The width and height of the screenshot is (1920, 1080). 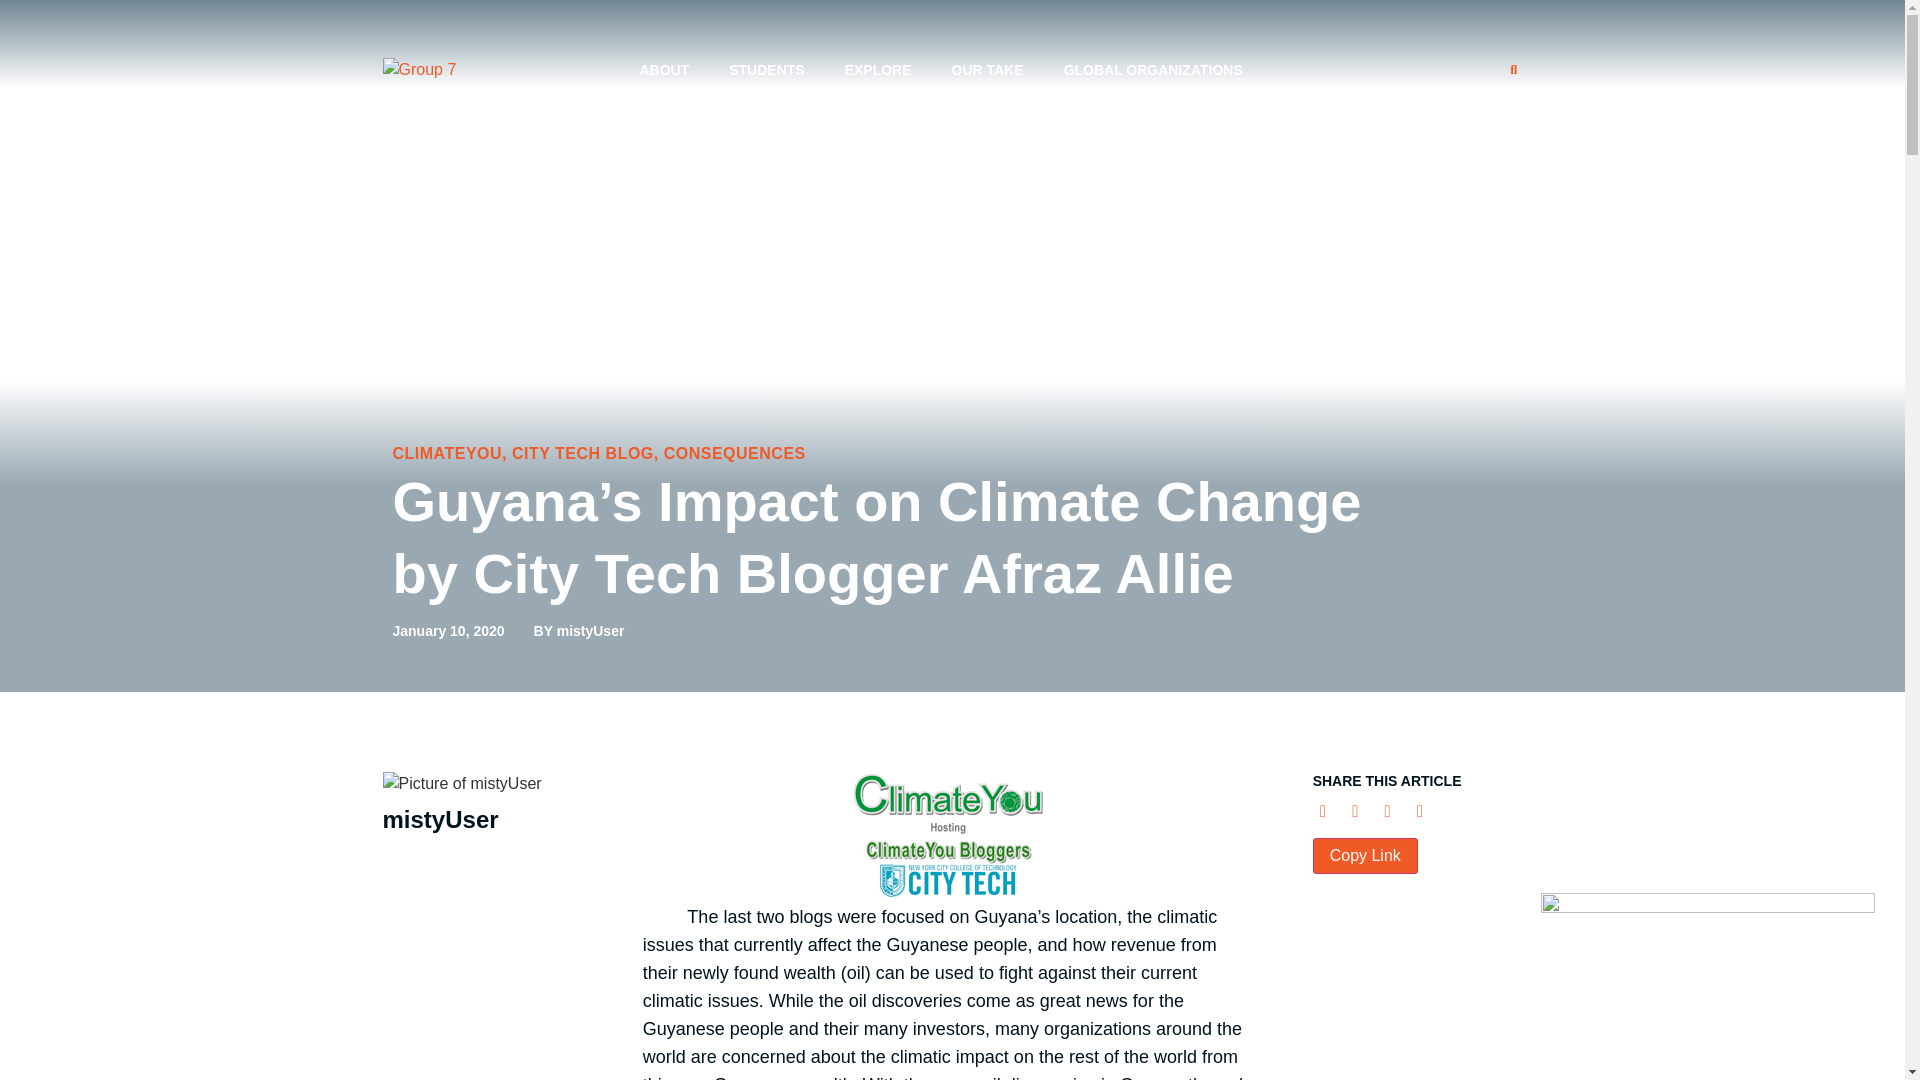 What do you see at coordinates (663, 70) in the screenshot?
I see `ABOUT` at bounding box center [663, 70].